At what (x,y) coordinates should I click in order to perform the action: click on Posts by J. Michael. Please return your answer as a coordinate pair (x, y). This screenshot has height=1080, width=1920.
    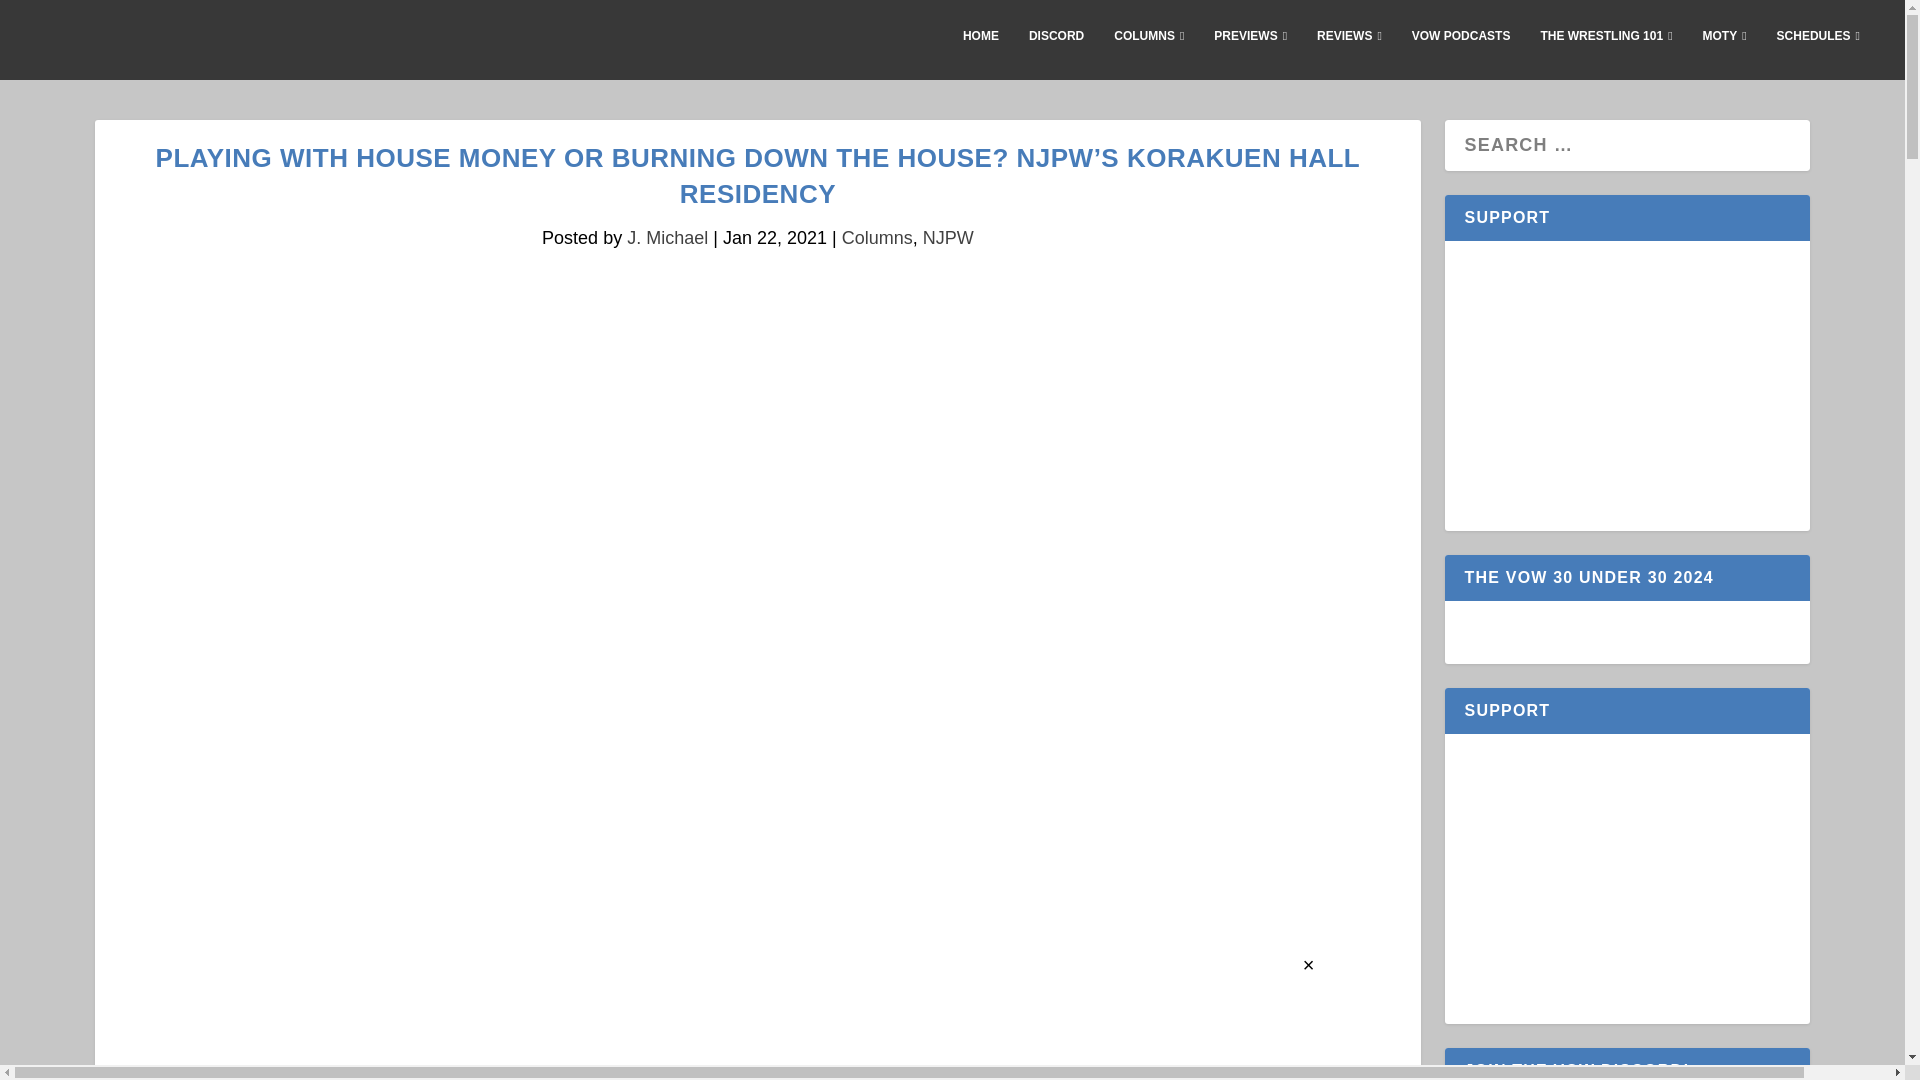
    Looking at the image, I should click on (668, 238).